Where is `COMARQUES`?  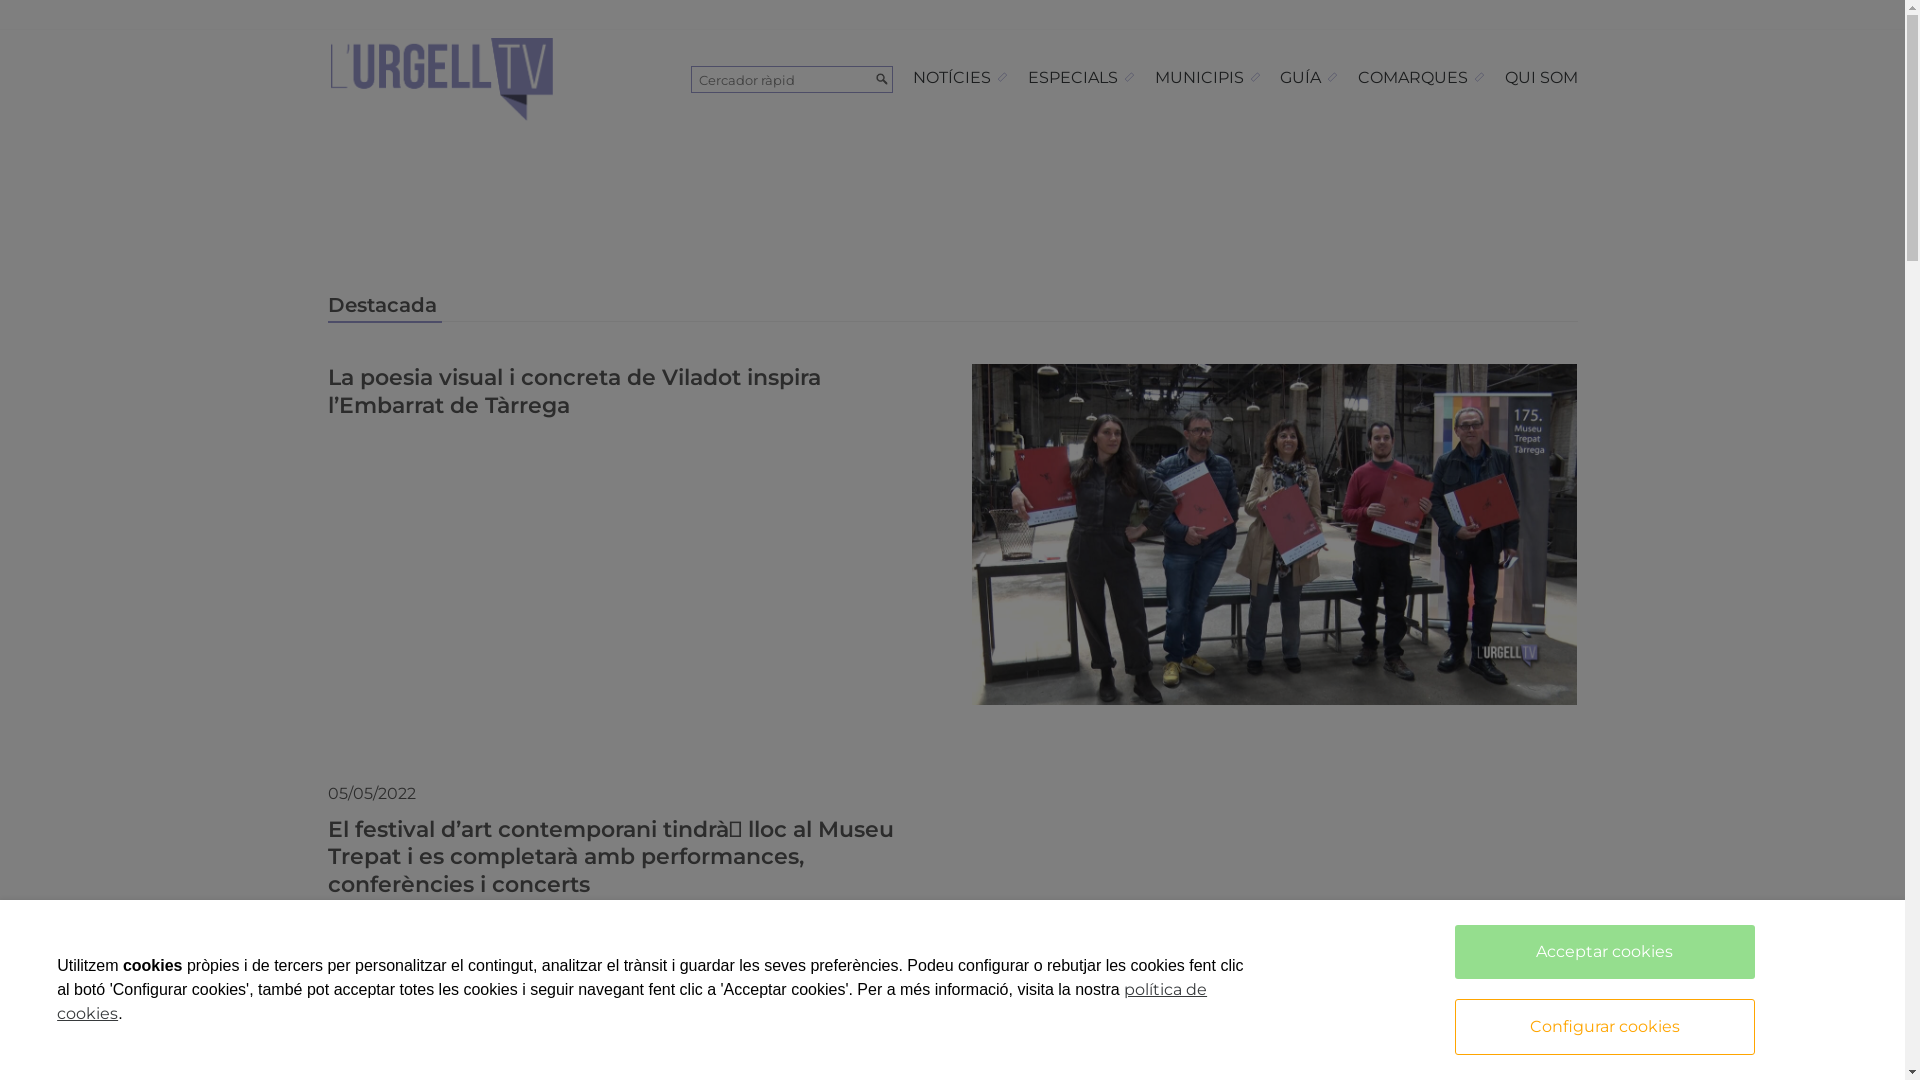 COMARQUES is located at coordinates (1422, 78).